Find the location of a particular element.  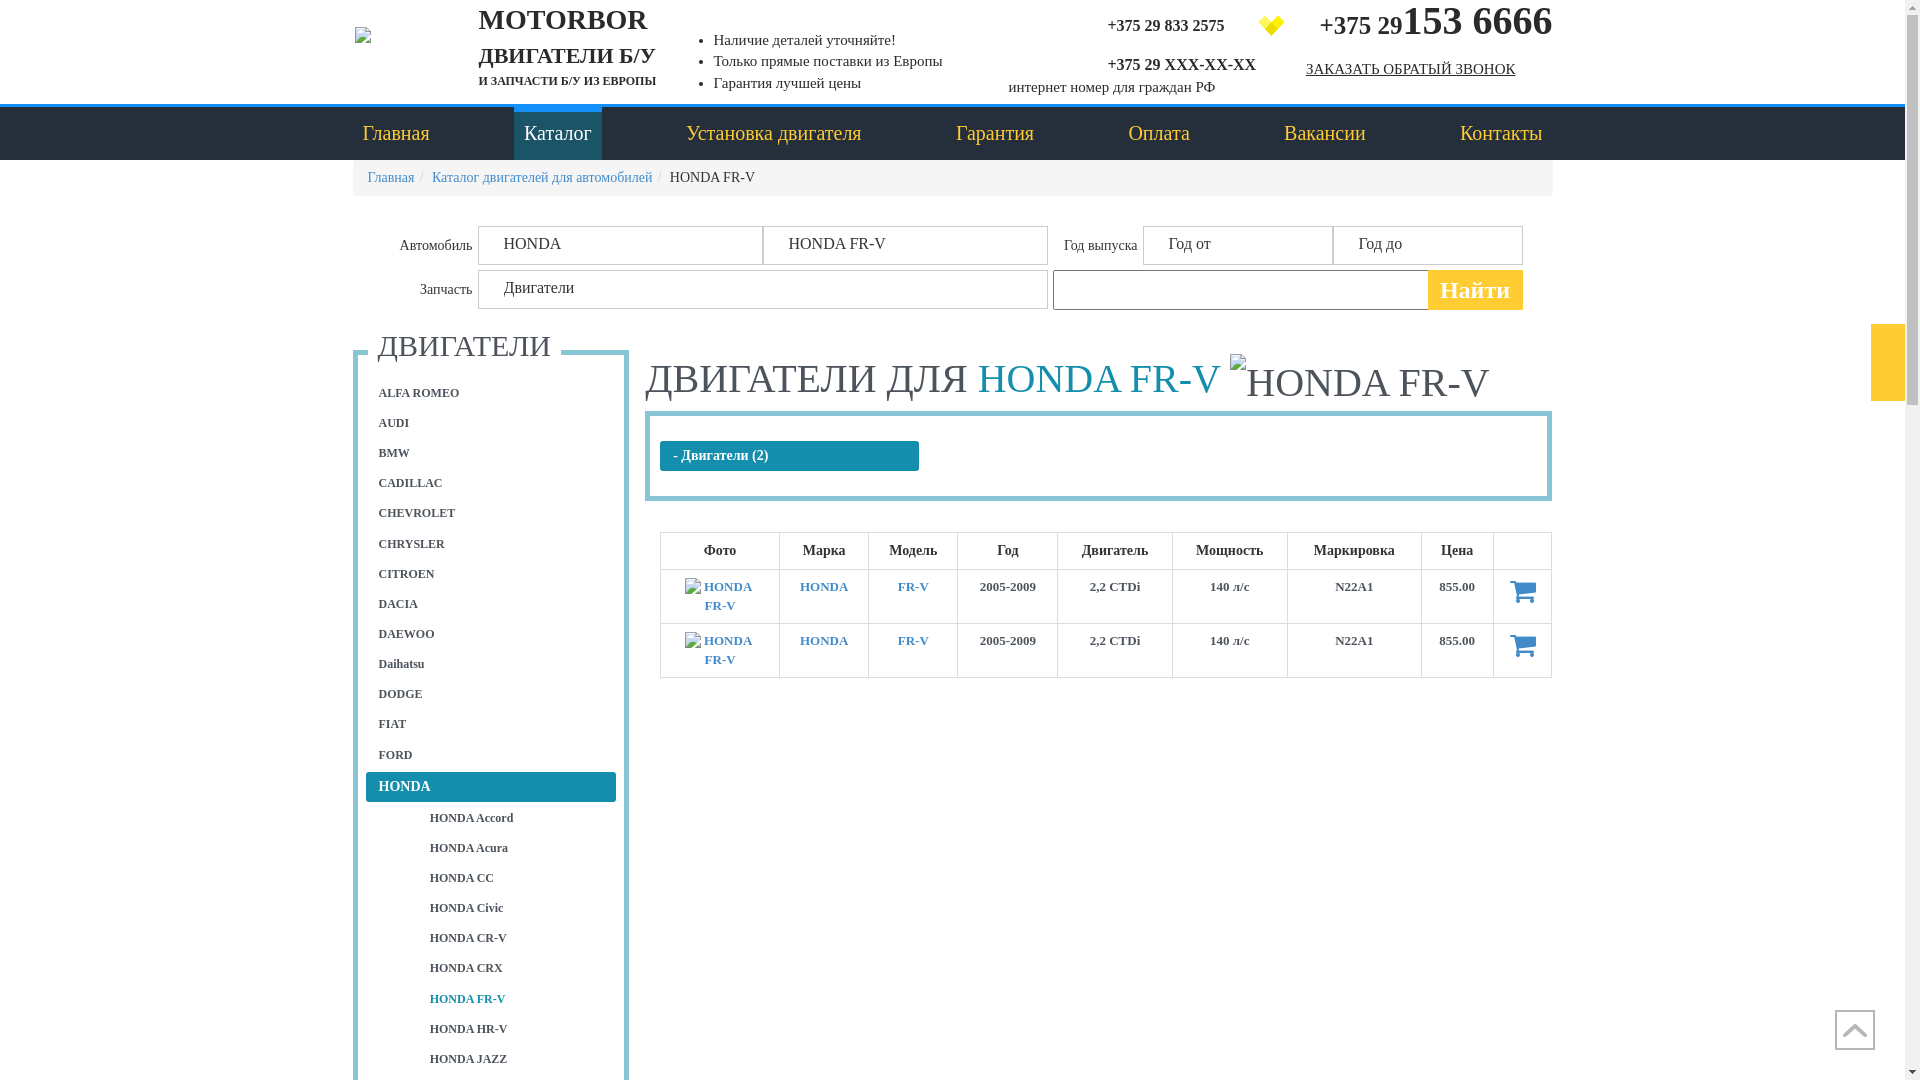

FORD is located at coordinates (492, 756).